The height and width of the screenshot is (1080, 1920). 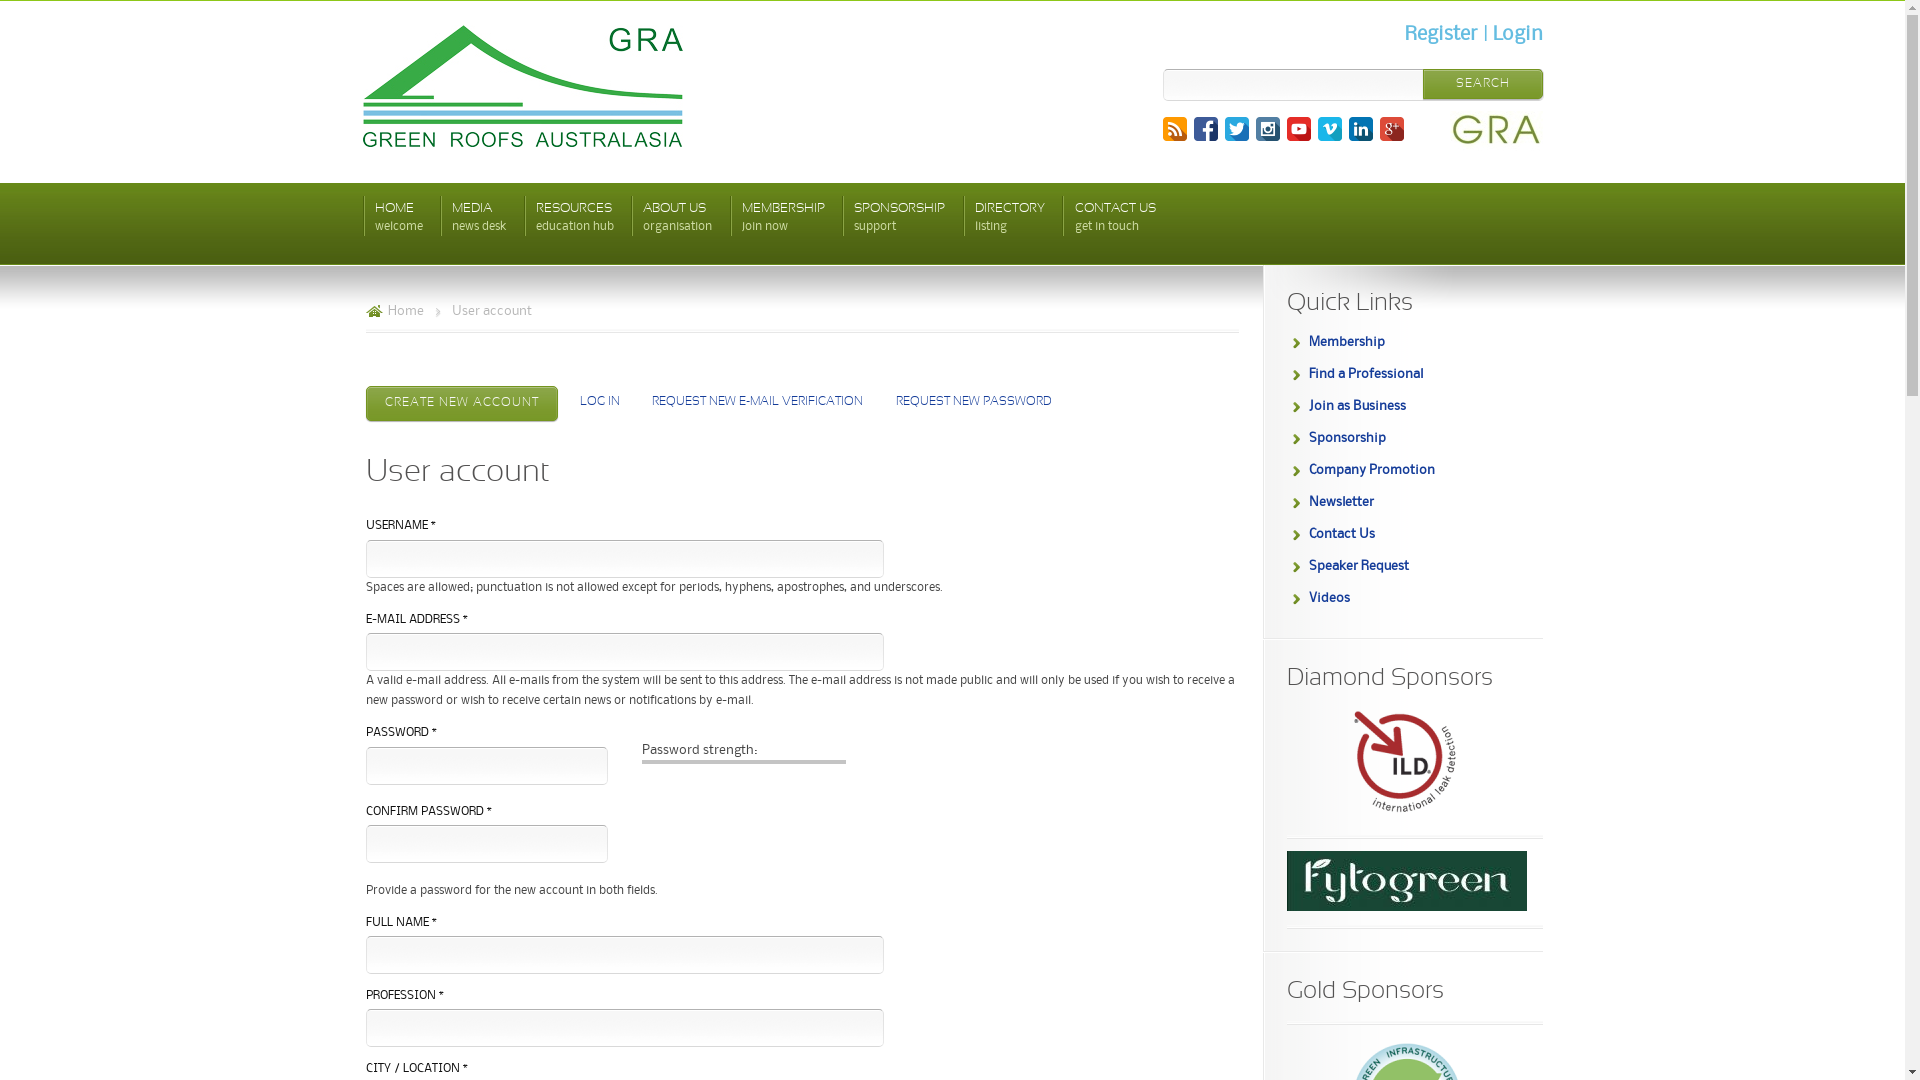 I want to click on Videos, so click(x=1328, y=598).